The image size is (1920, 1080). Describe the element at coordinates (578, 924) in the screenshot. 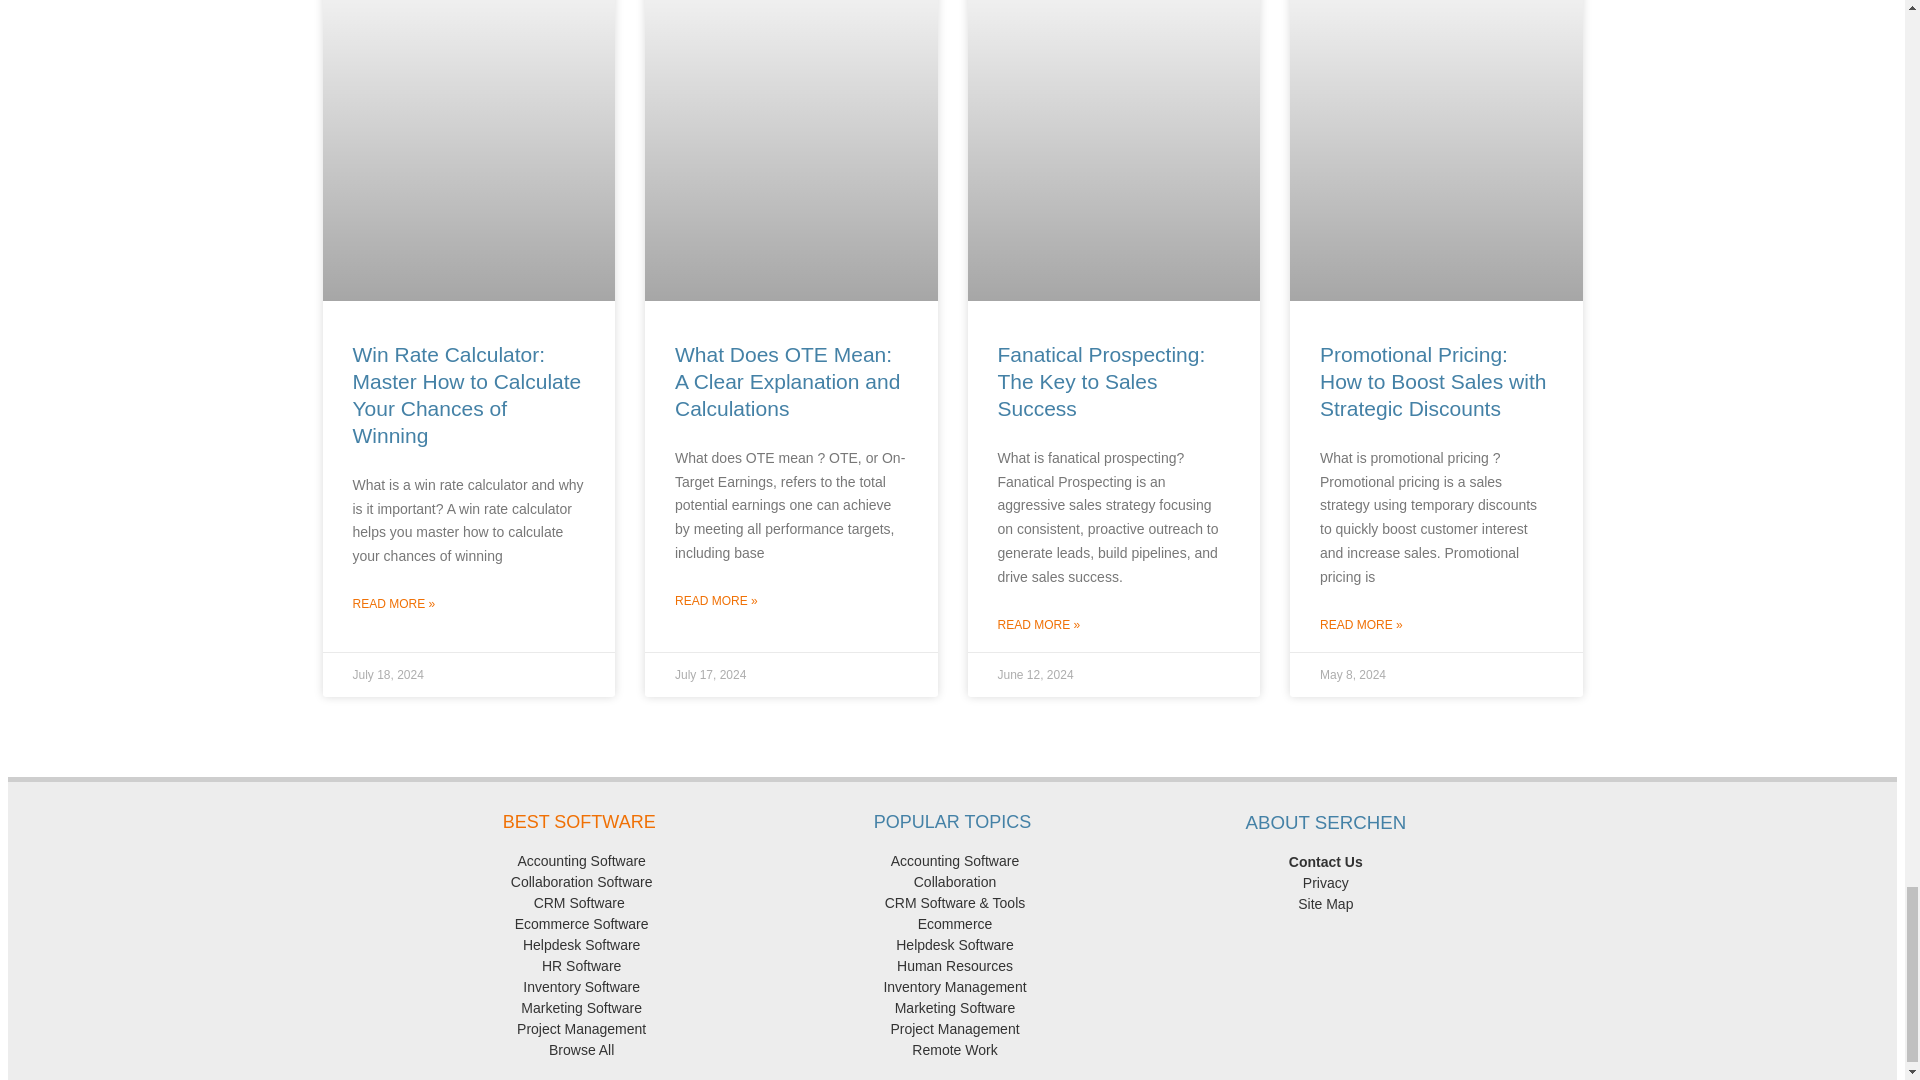

I see `Ecommerce Software` at that location.